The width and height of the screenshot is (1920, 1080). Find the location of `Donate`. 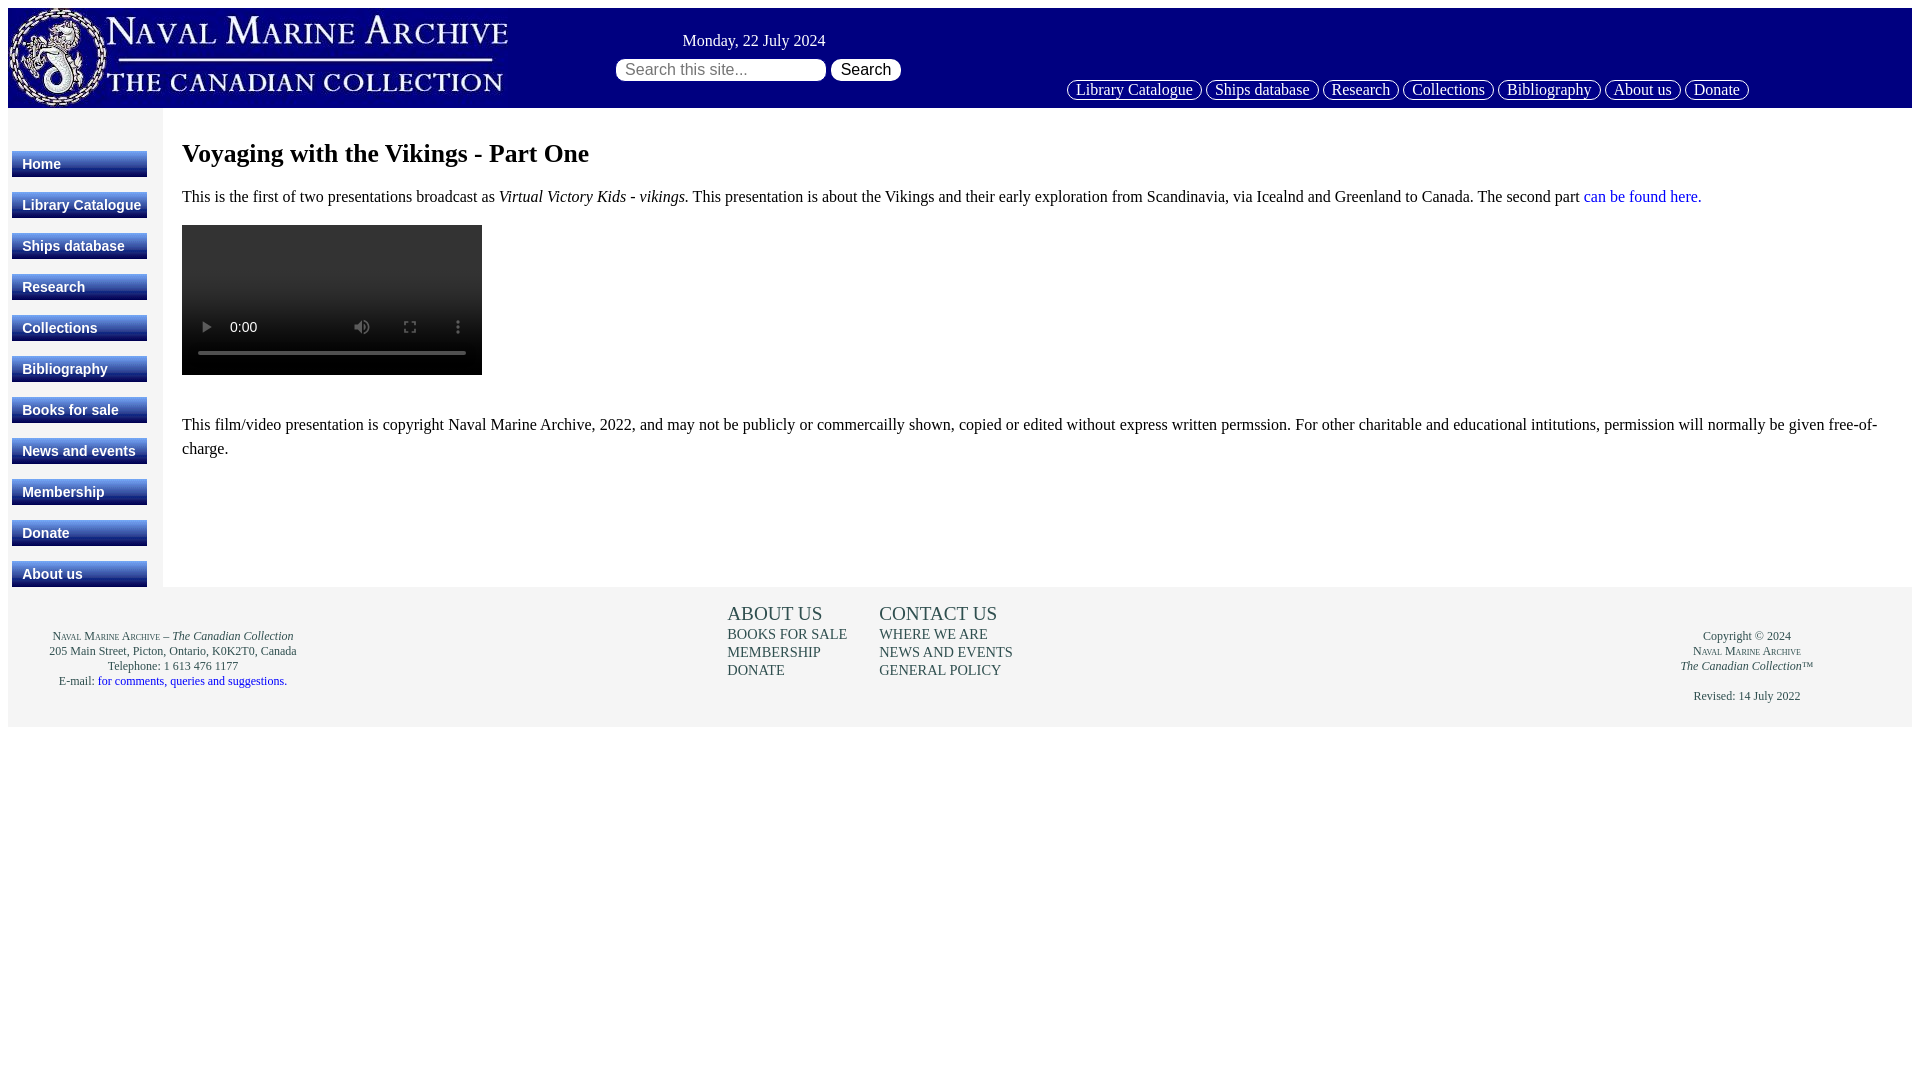

Donate is located at coordinates (79, 532).